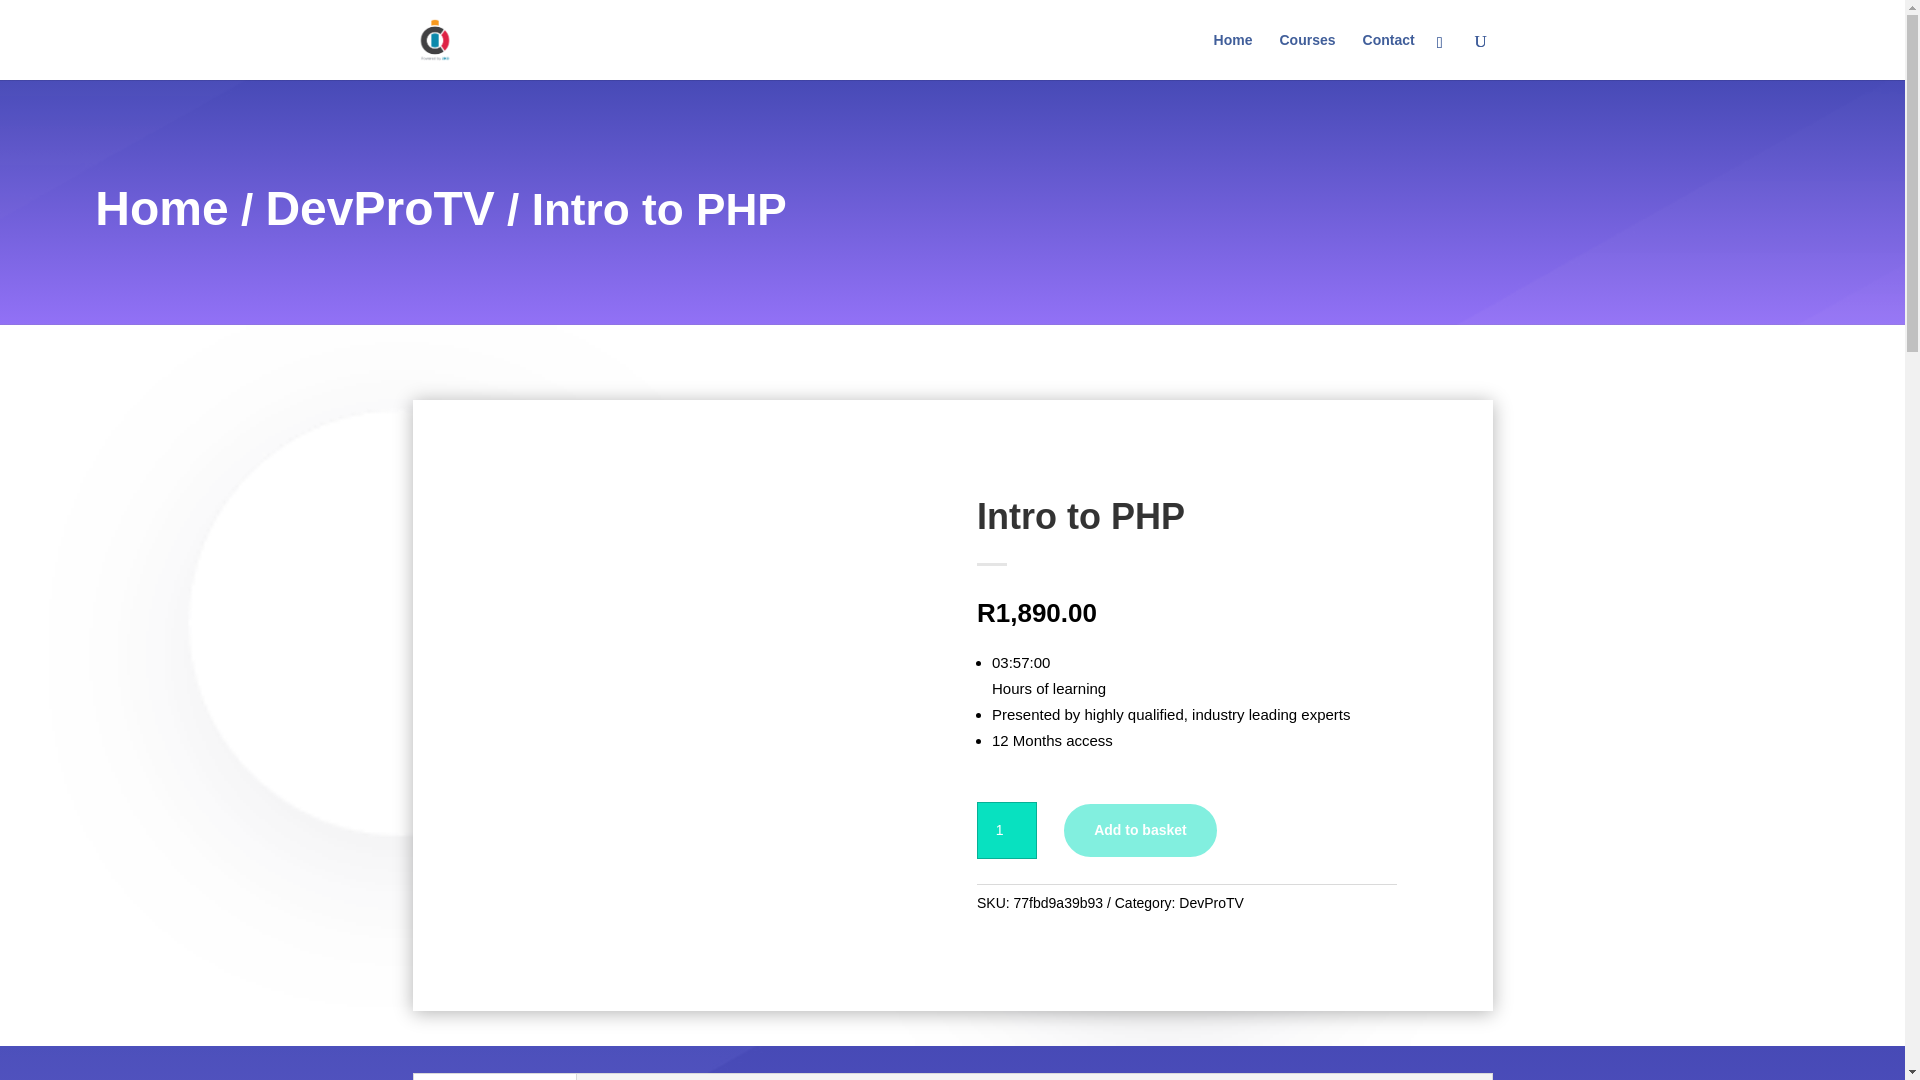 This screenshot has height=1080, width=1920. What do you see at coordinates (1006, 830) in the screenshot?
I see `1` at bounding box center [1006, 830].